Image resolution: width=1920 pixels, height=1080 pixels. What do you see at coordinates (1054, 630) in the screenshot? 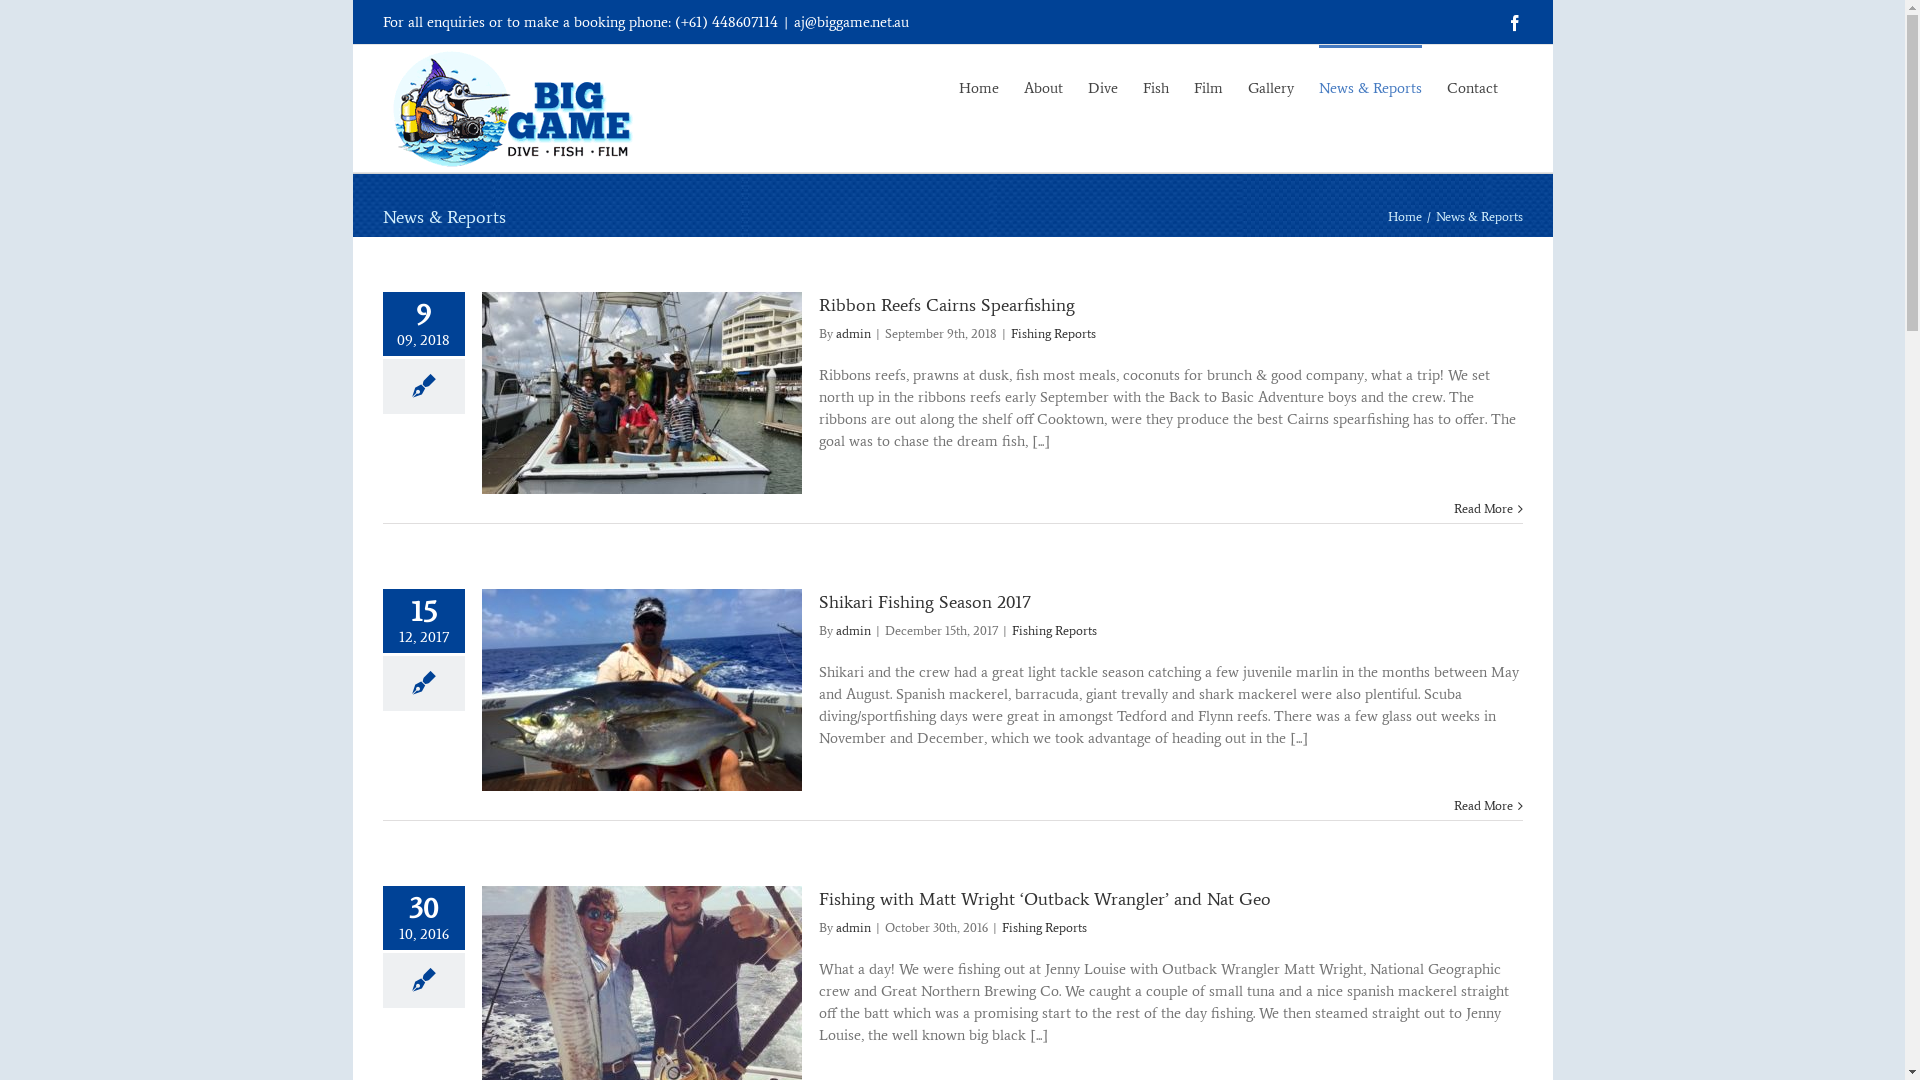
I see `Fishing Reports` at bounding box center [1054, 630].